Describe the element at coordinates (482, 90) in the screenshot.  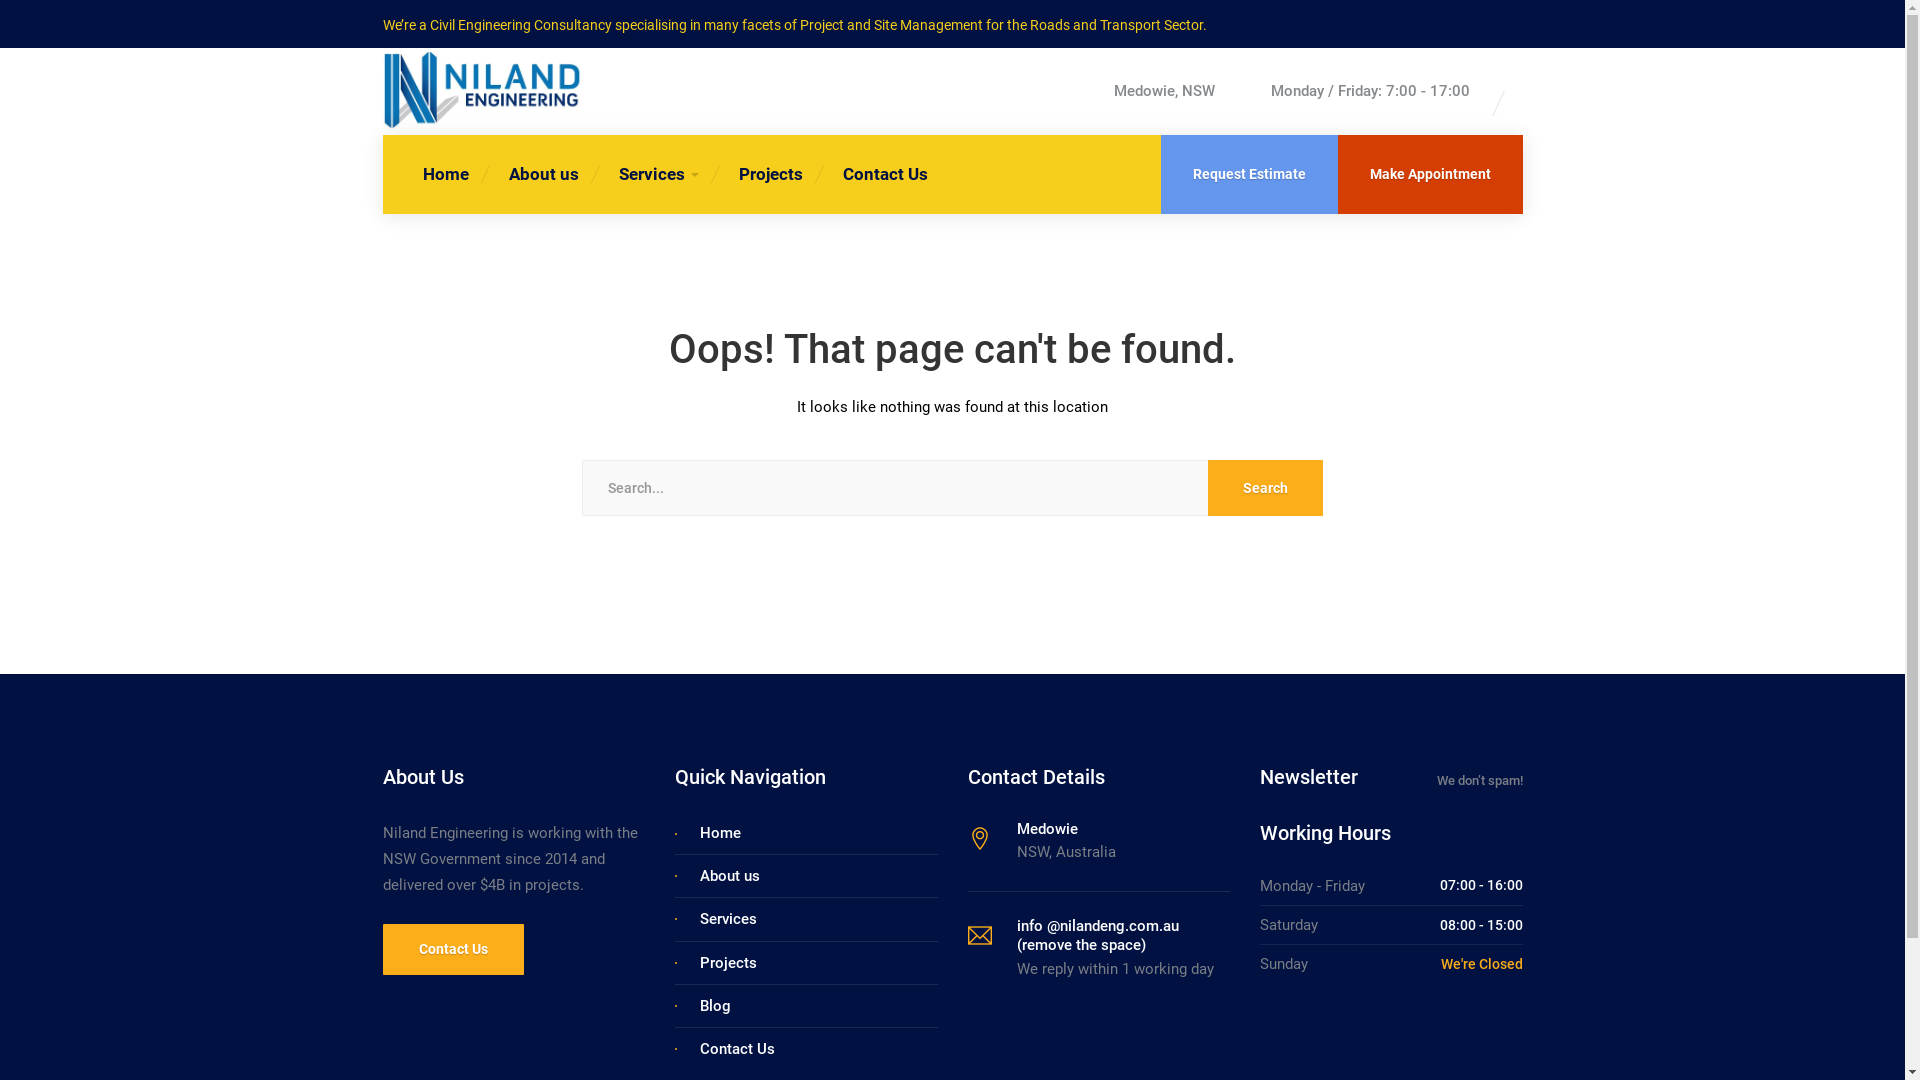
I see `Niland Engineering` at that location.